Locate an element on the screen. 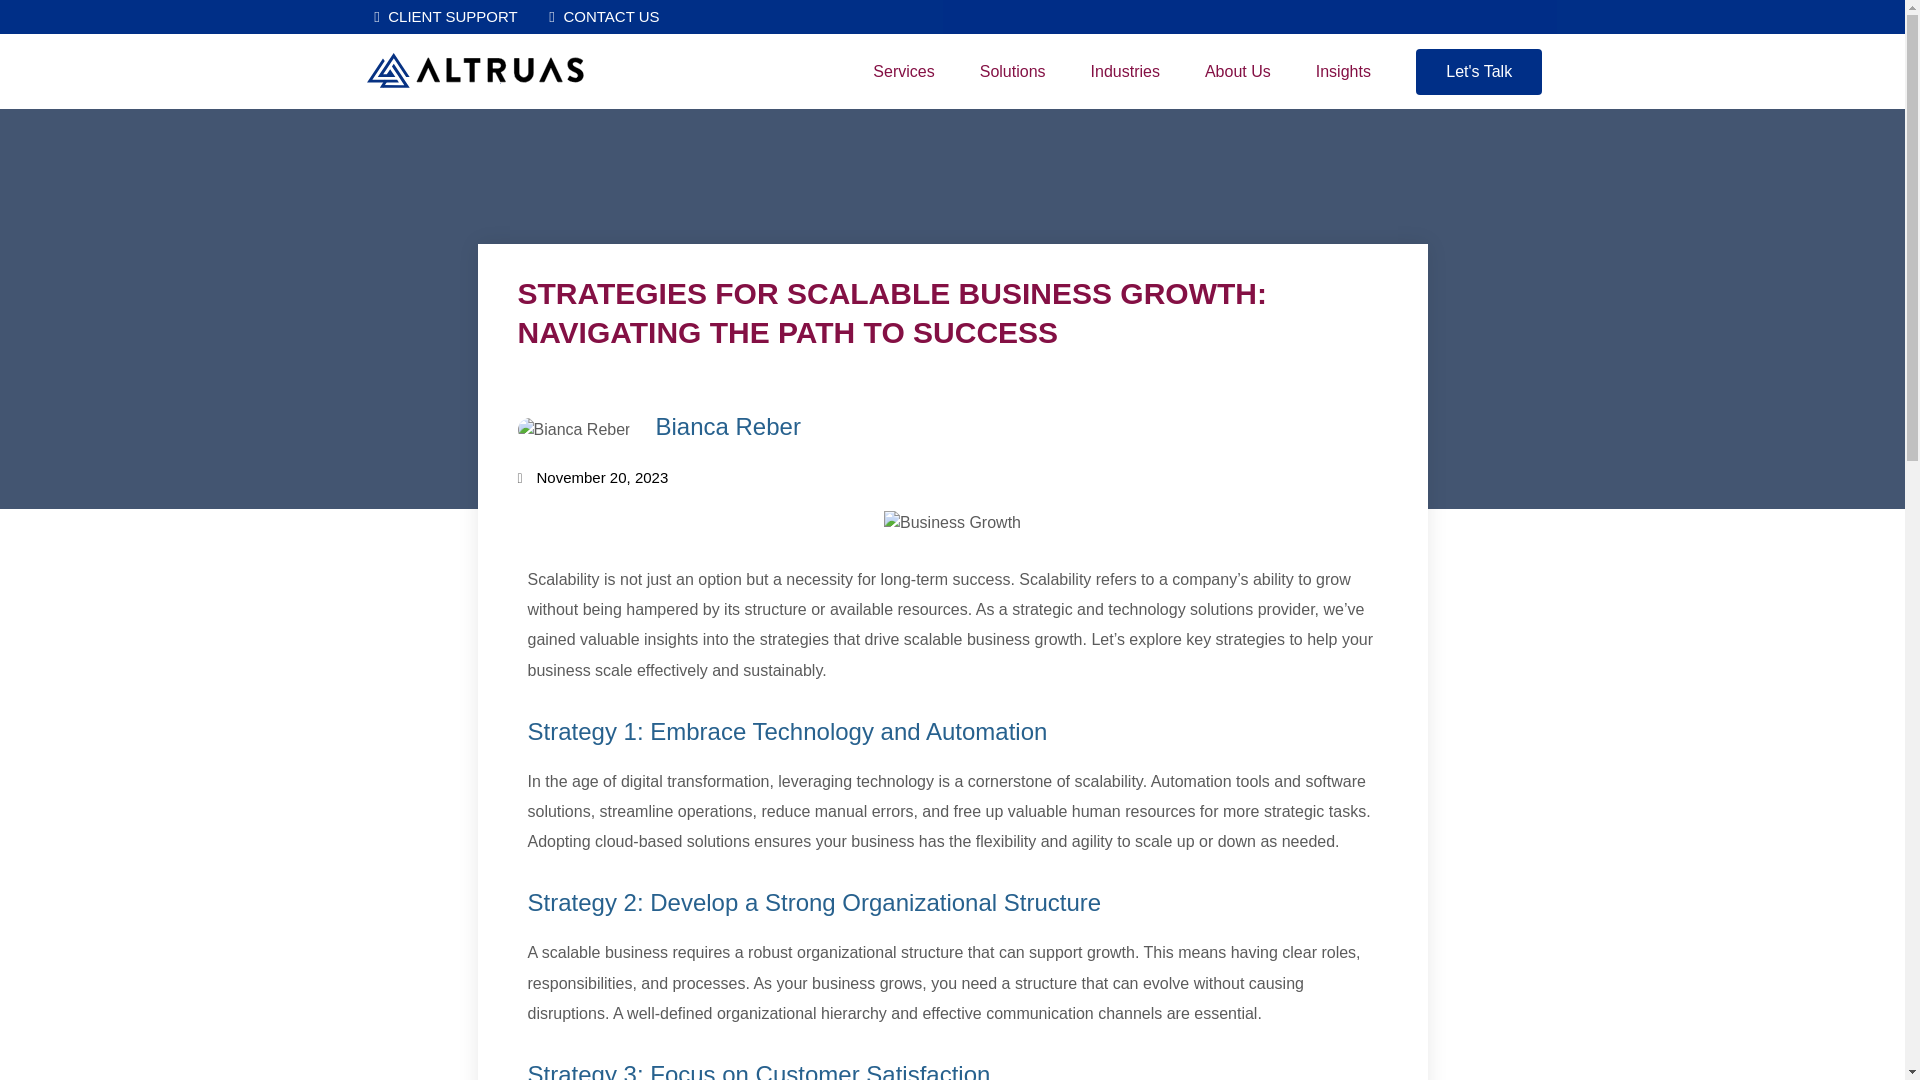  CONTACT US is located at coordinates (602, 18).